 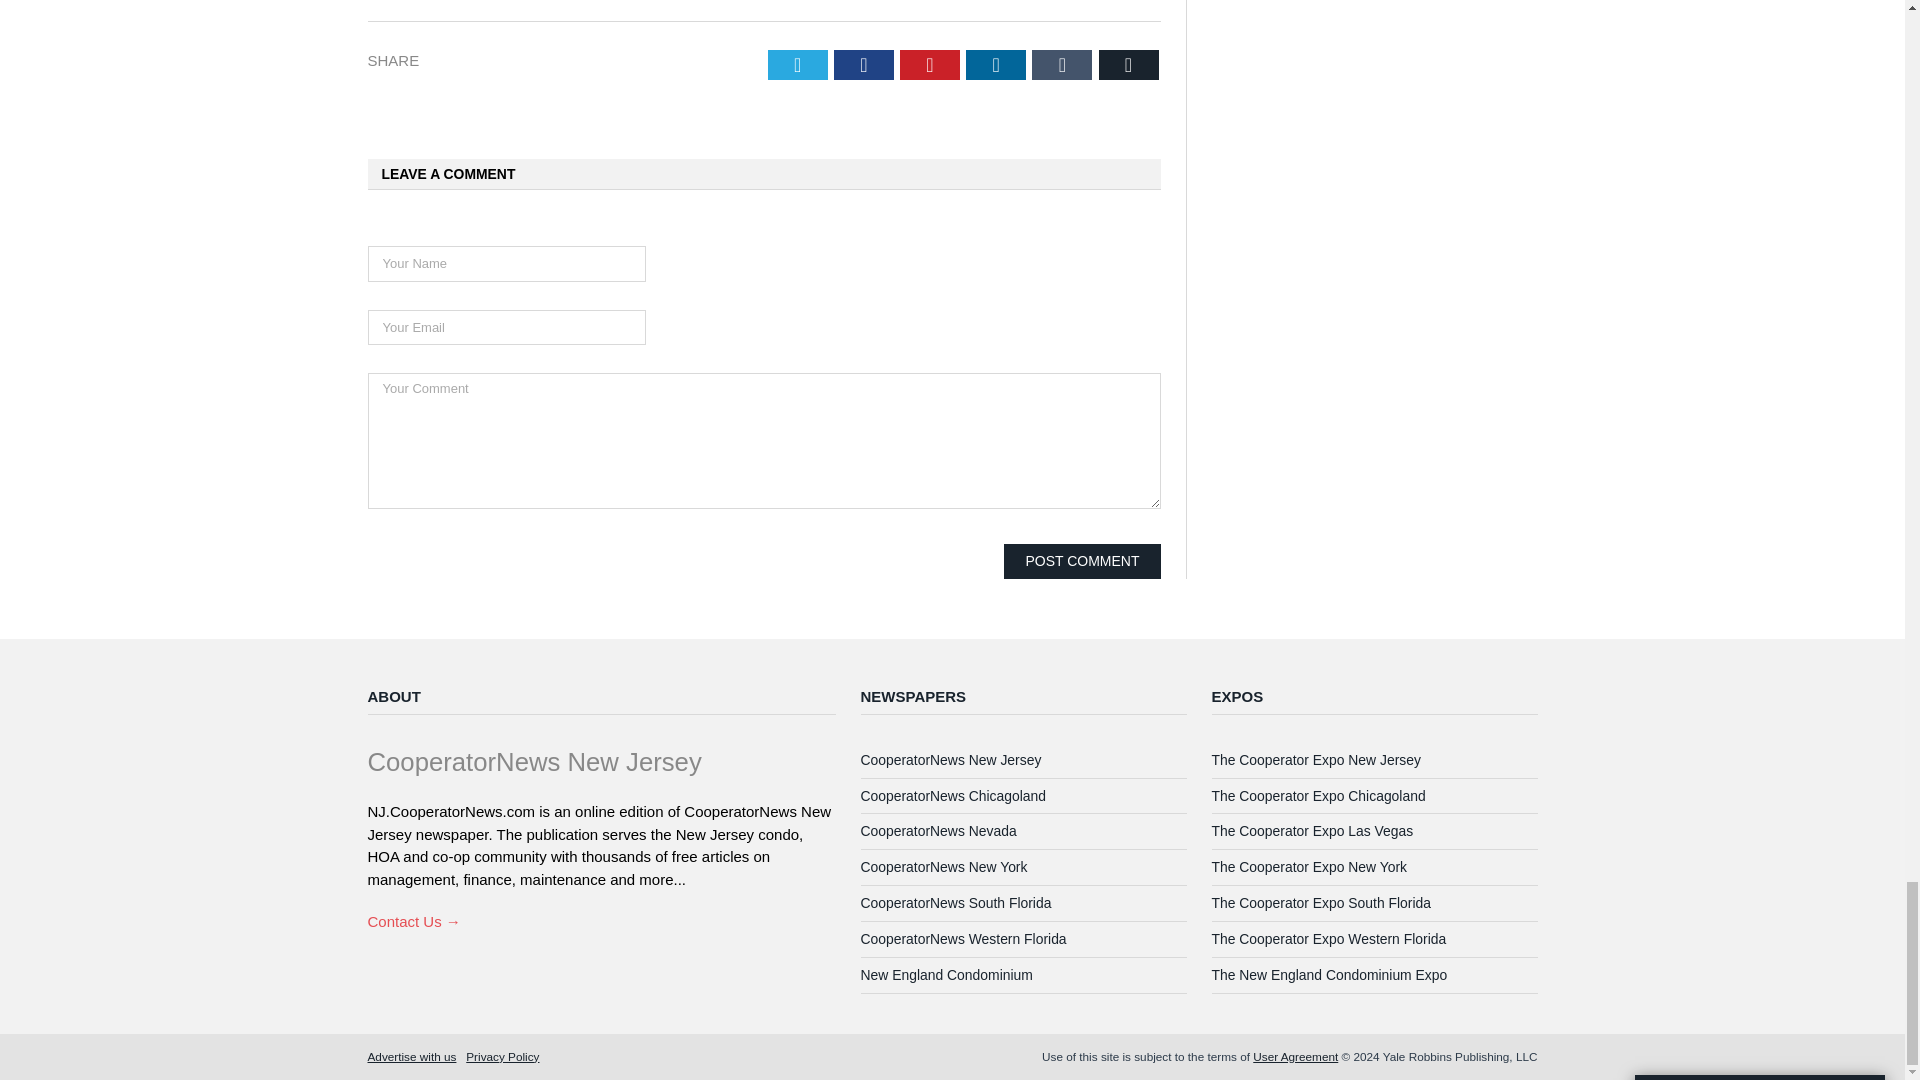 What do you see at coordinates (864, 64) in the screenshot?
I see `Share on Facebook` at bounding box center [864, 64].